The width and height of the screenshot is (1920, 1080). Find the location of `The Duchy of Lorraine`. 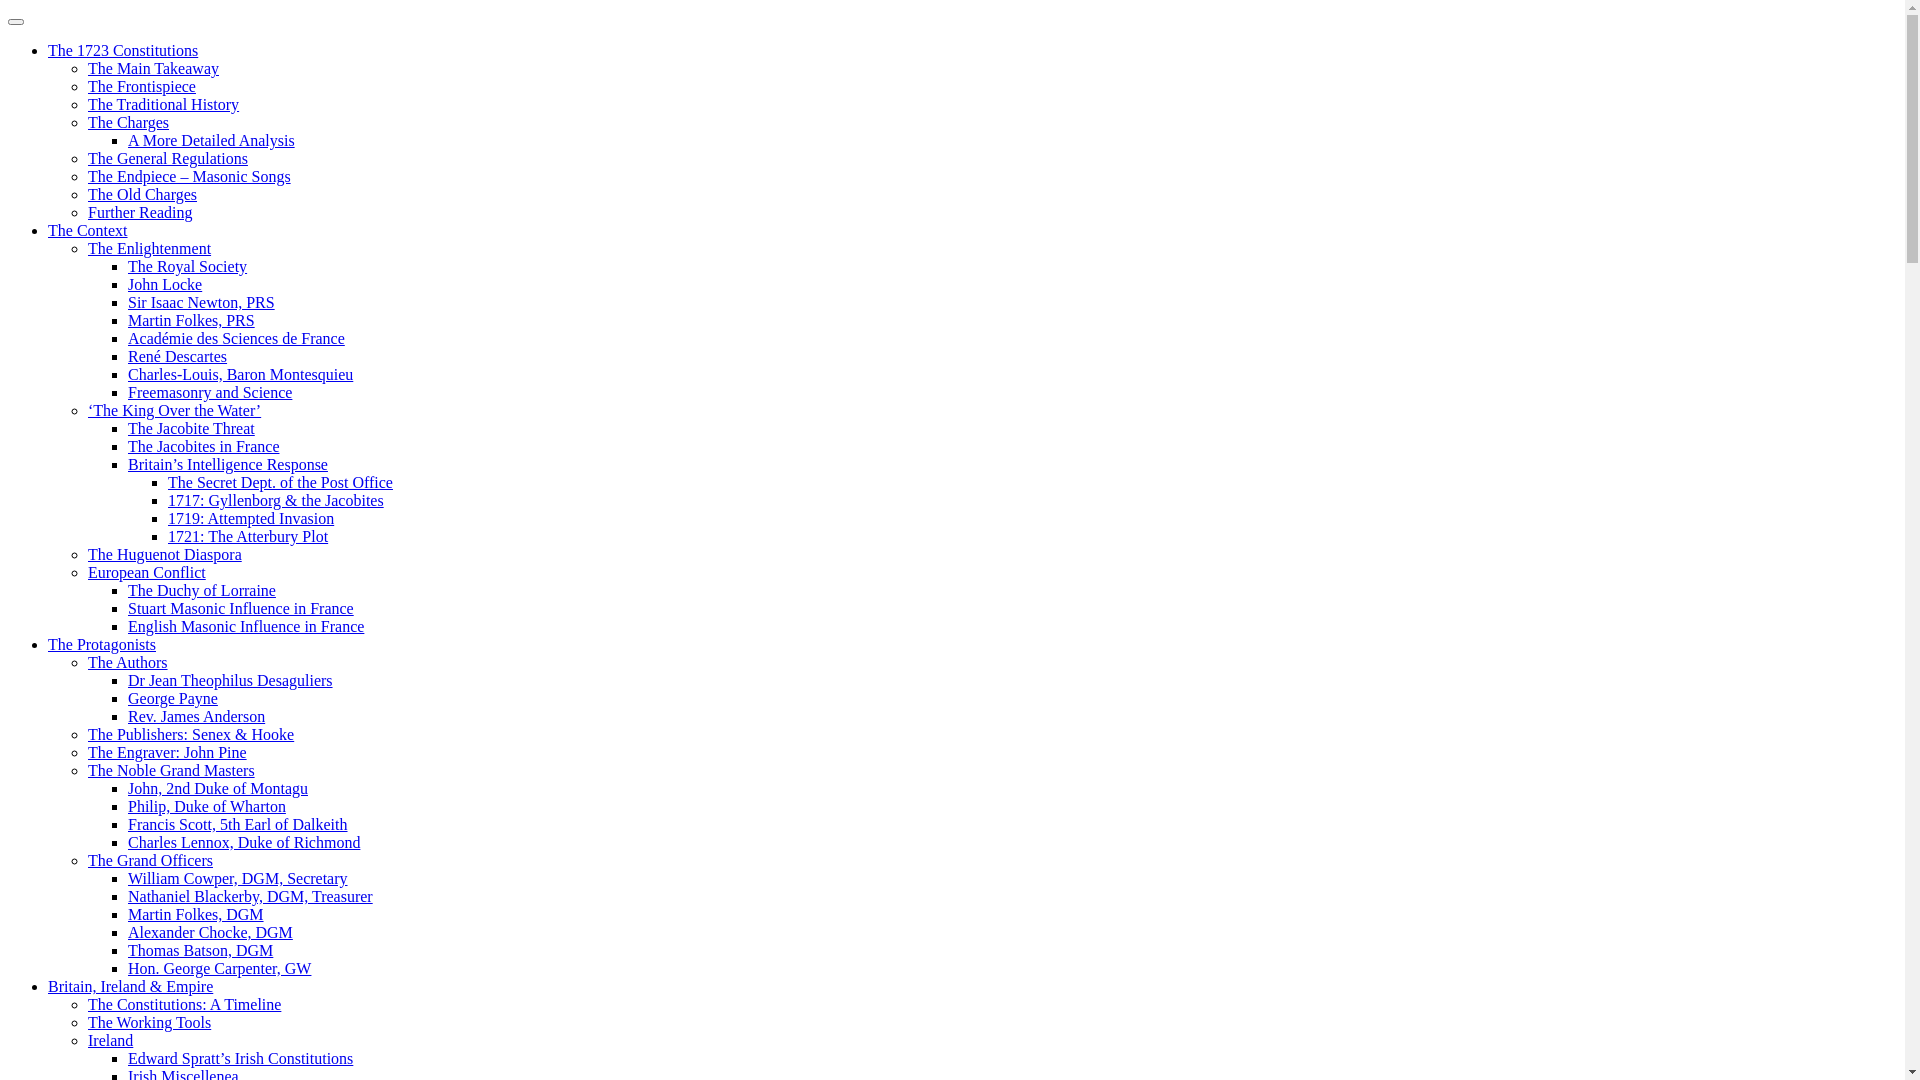

The Duchy of Lorraine is located at coordinates (202, 590).